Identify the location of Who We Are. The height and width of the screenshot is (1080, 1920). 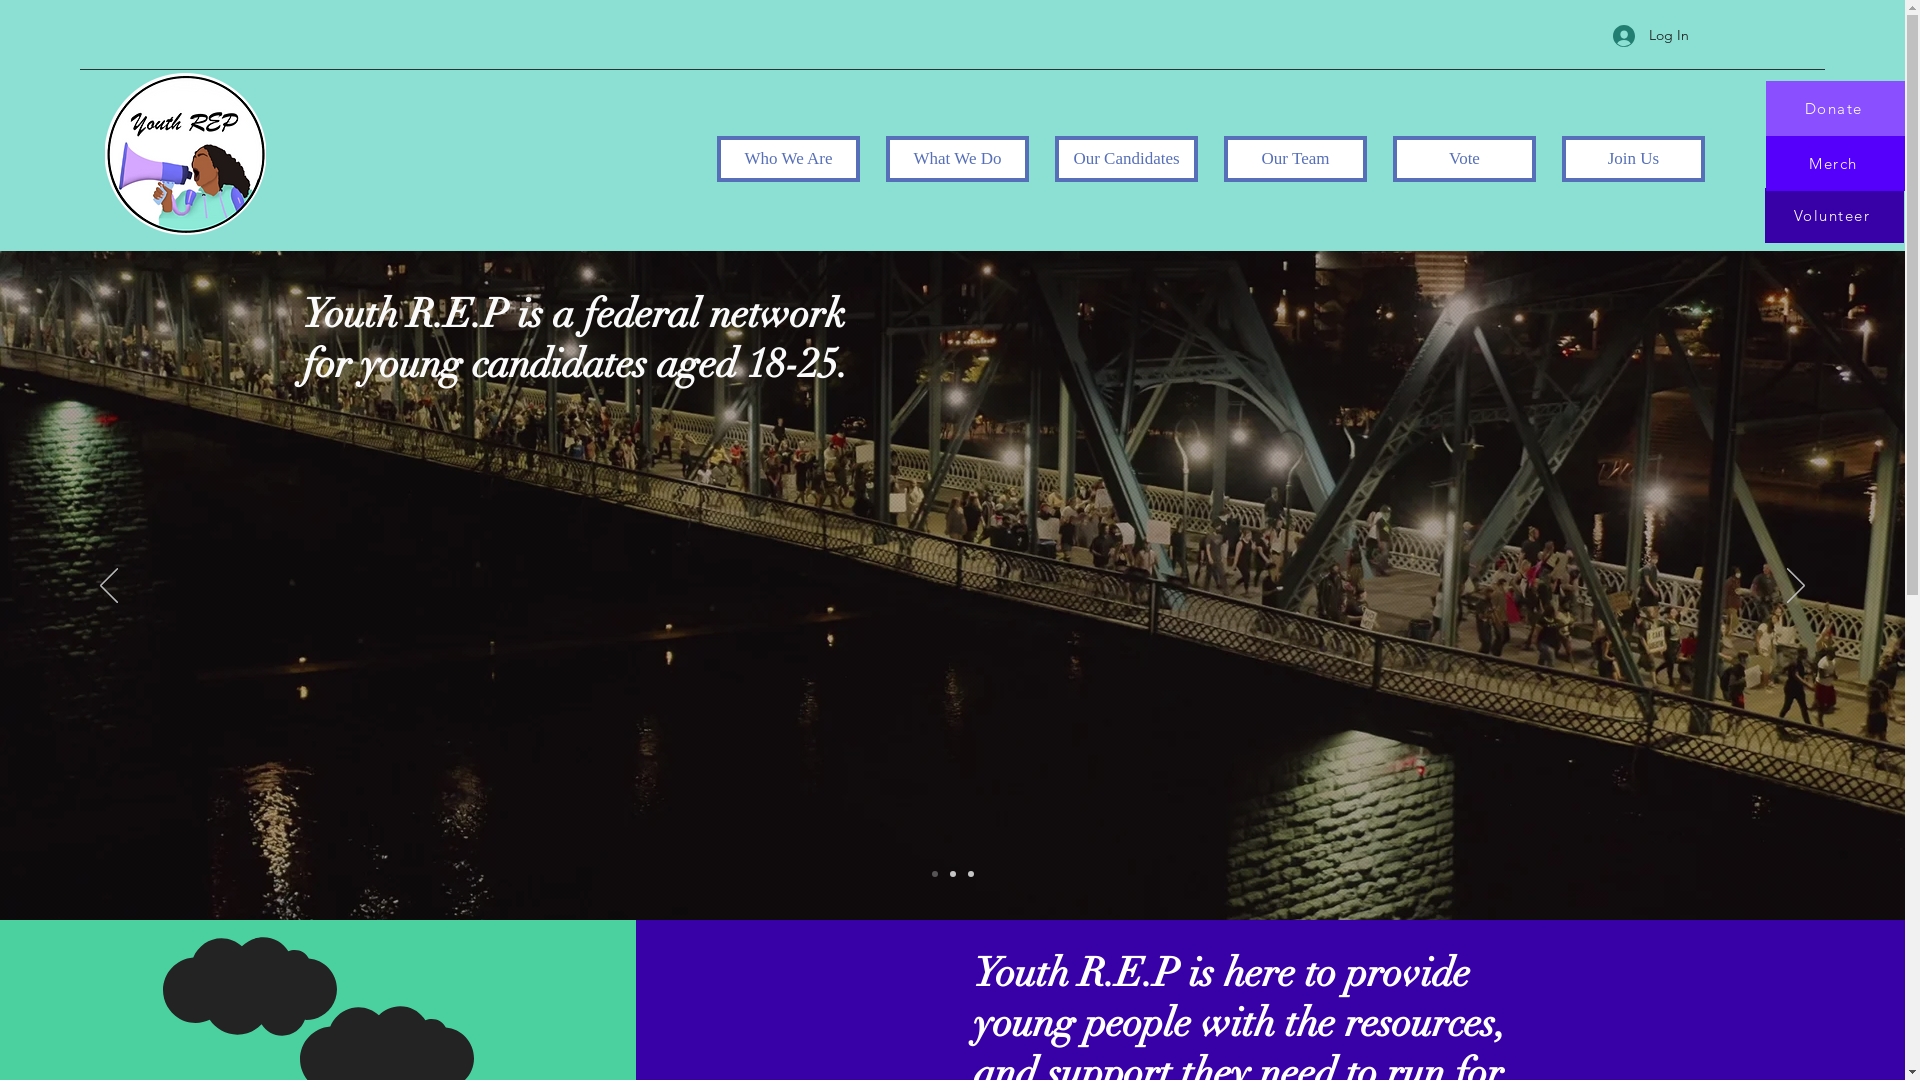
(788, 159).